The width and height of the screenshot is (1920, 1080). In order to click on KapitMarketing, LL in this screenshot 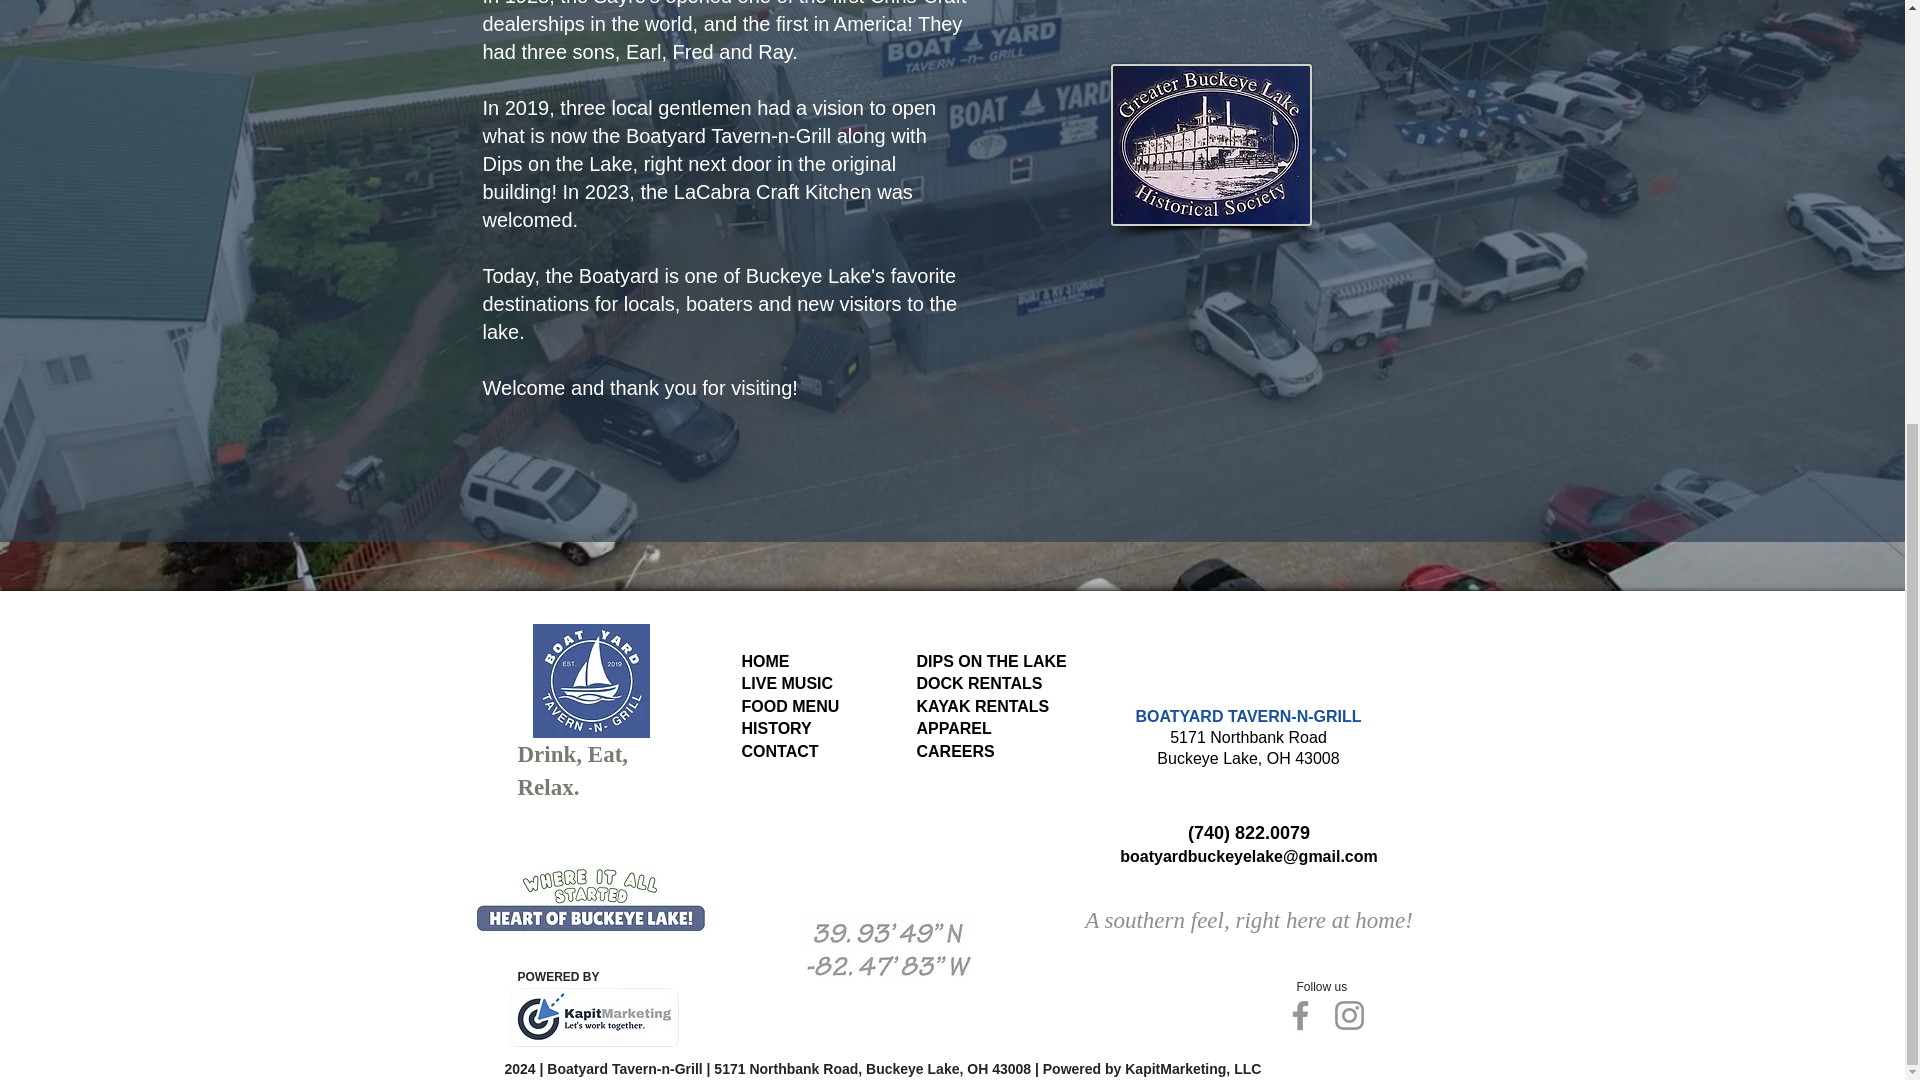, I will do `click(1188, 1068)`.